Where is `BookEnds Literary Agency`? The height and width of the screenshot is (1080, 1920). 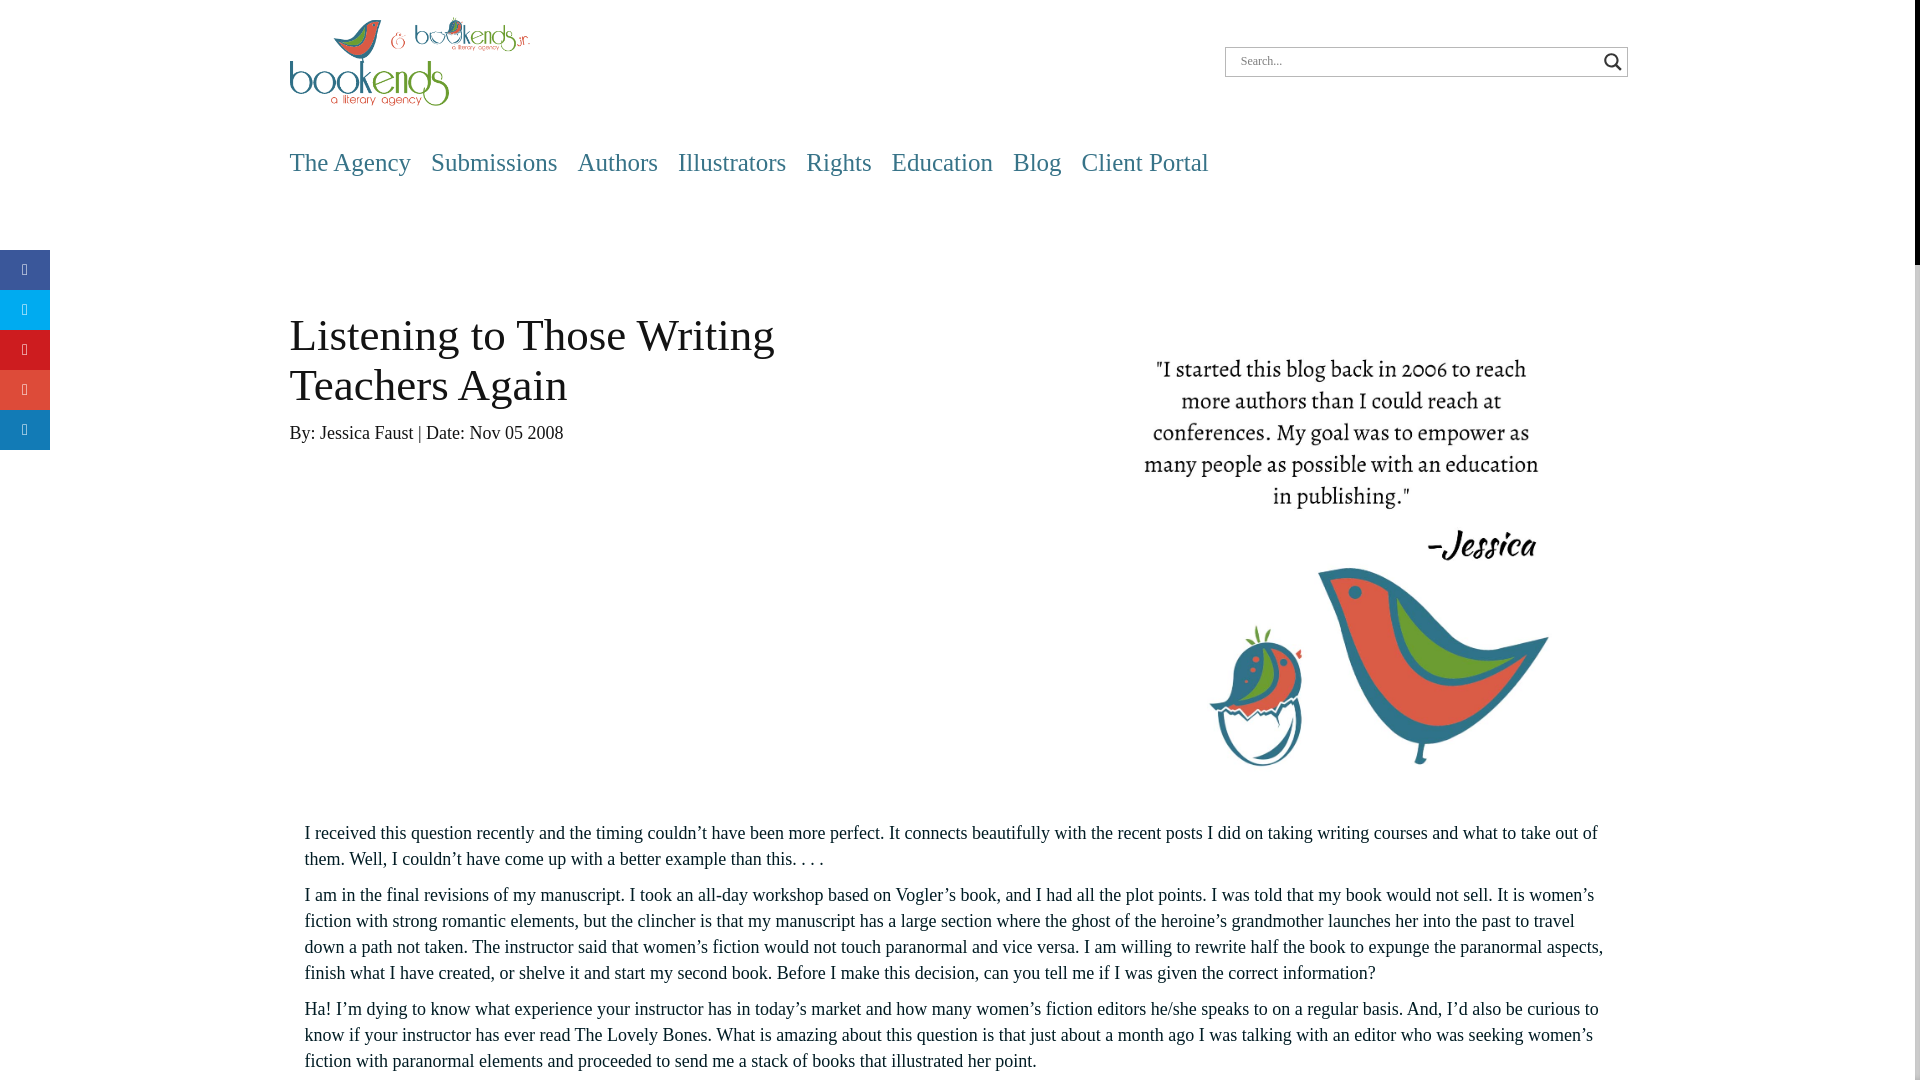 BookEnds Literary Agency is located at coordinates (409, 61).